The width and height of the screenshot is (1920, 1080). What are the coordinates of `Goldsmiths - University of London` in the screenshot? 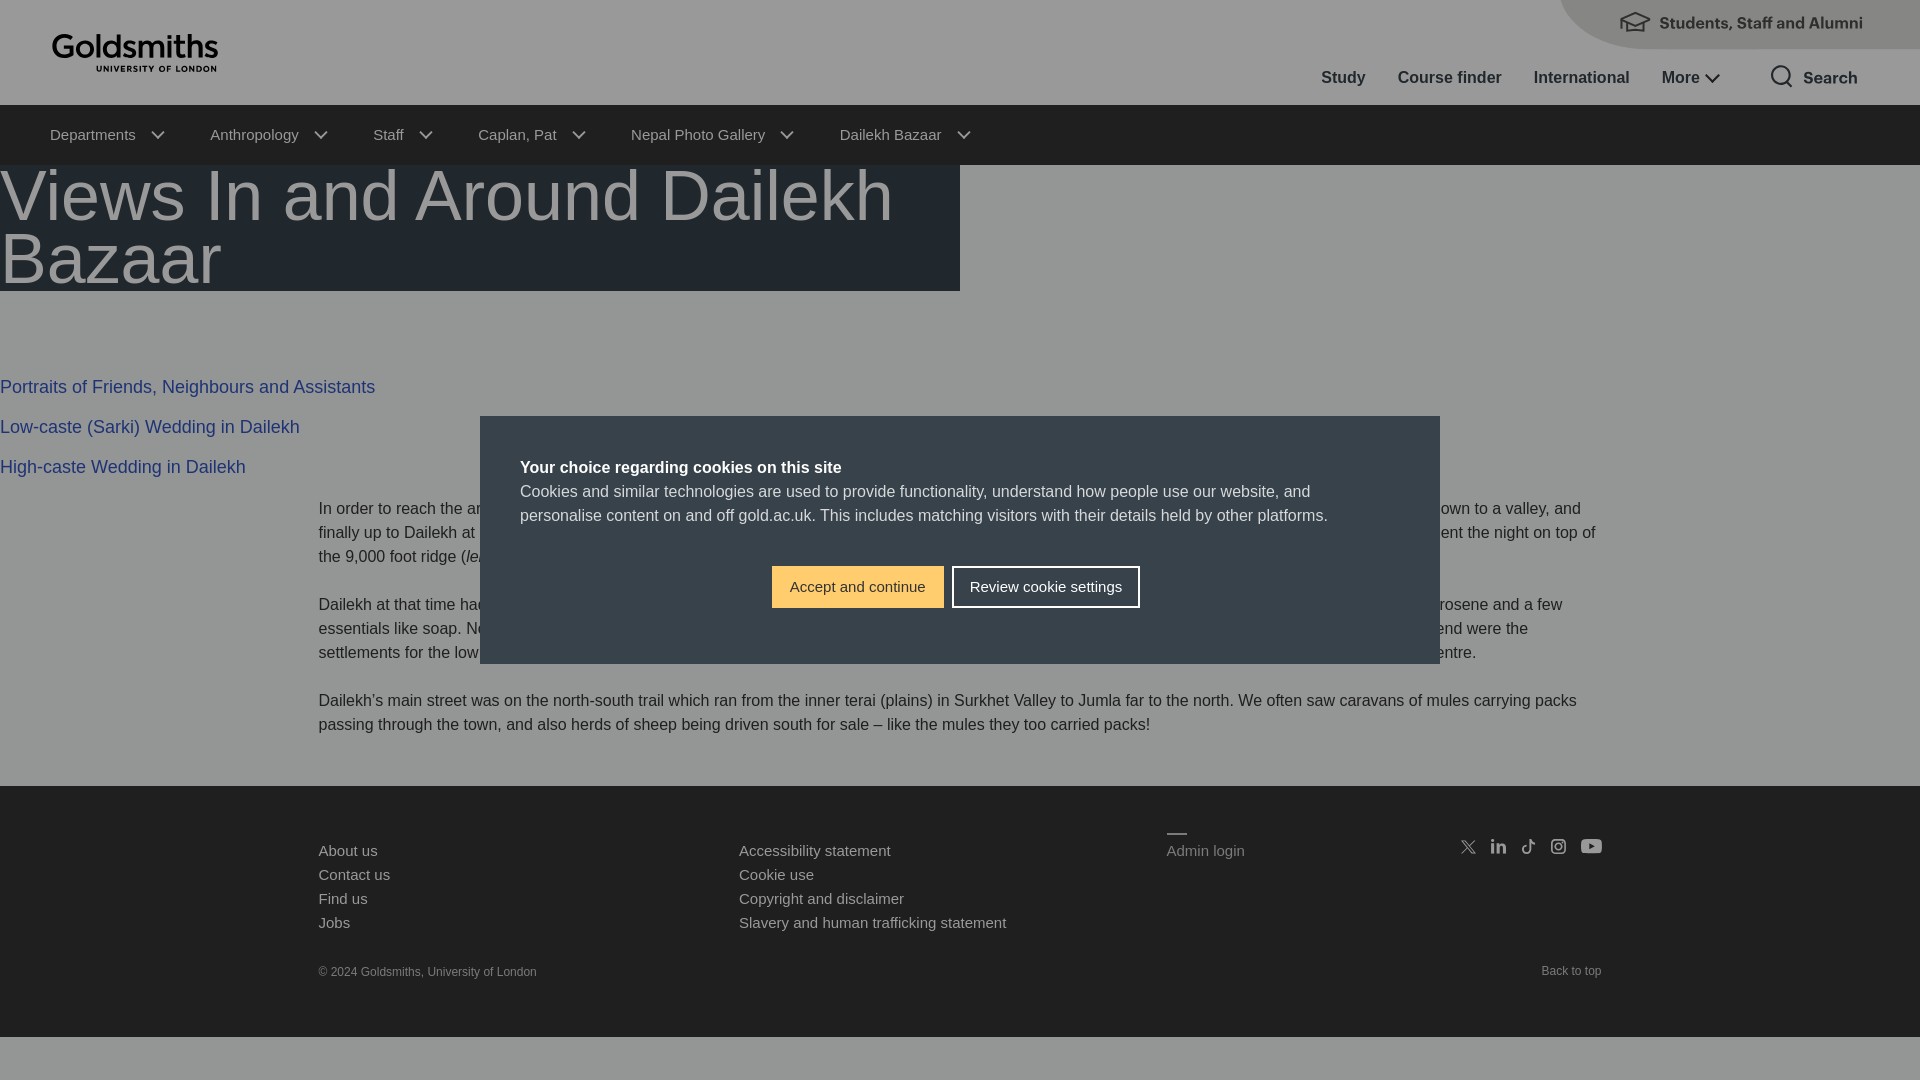 It's located at (134, 52).